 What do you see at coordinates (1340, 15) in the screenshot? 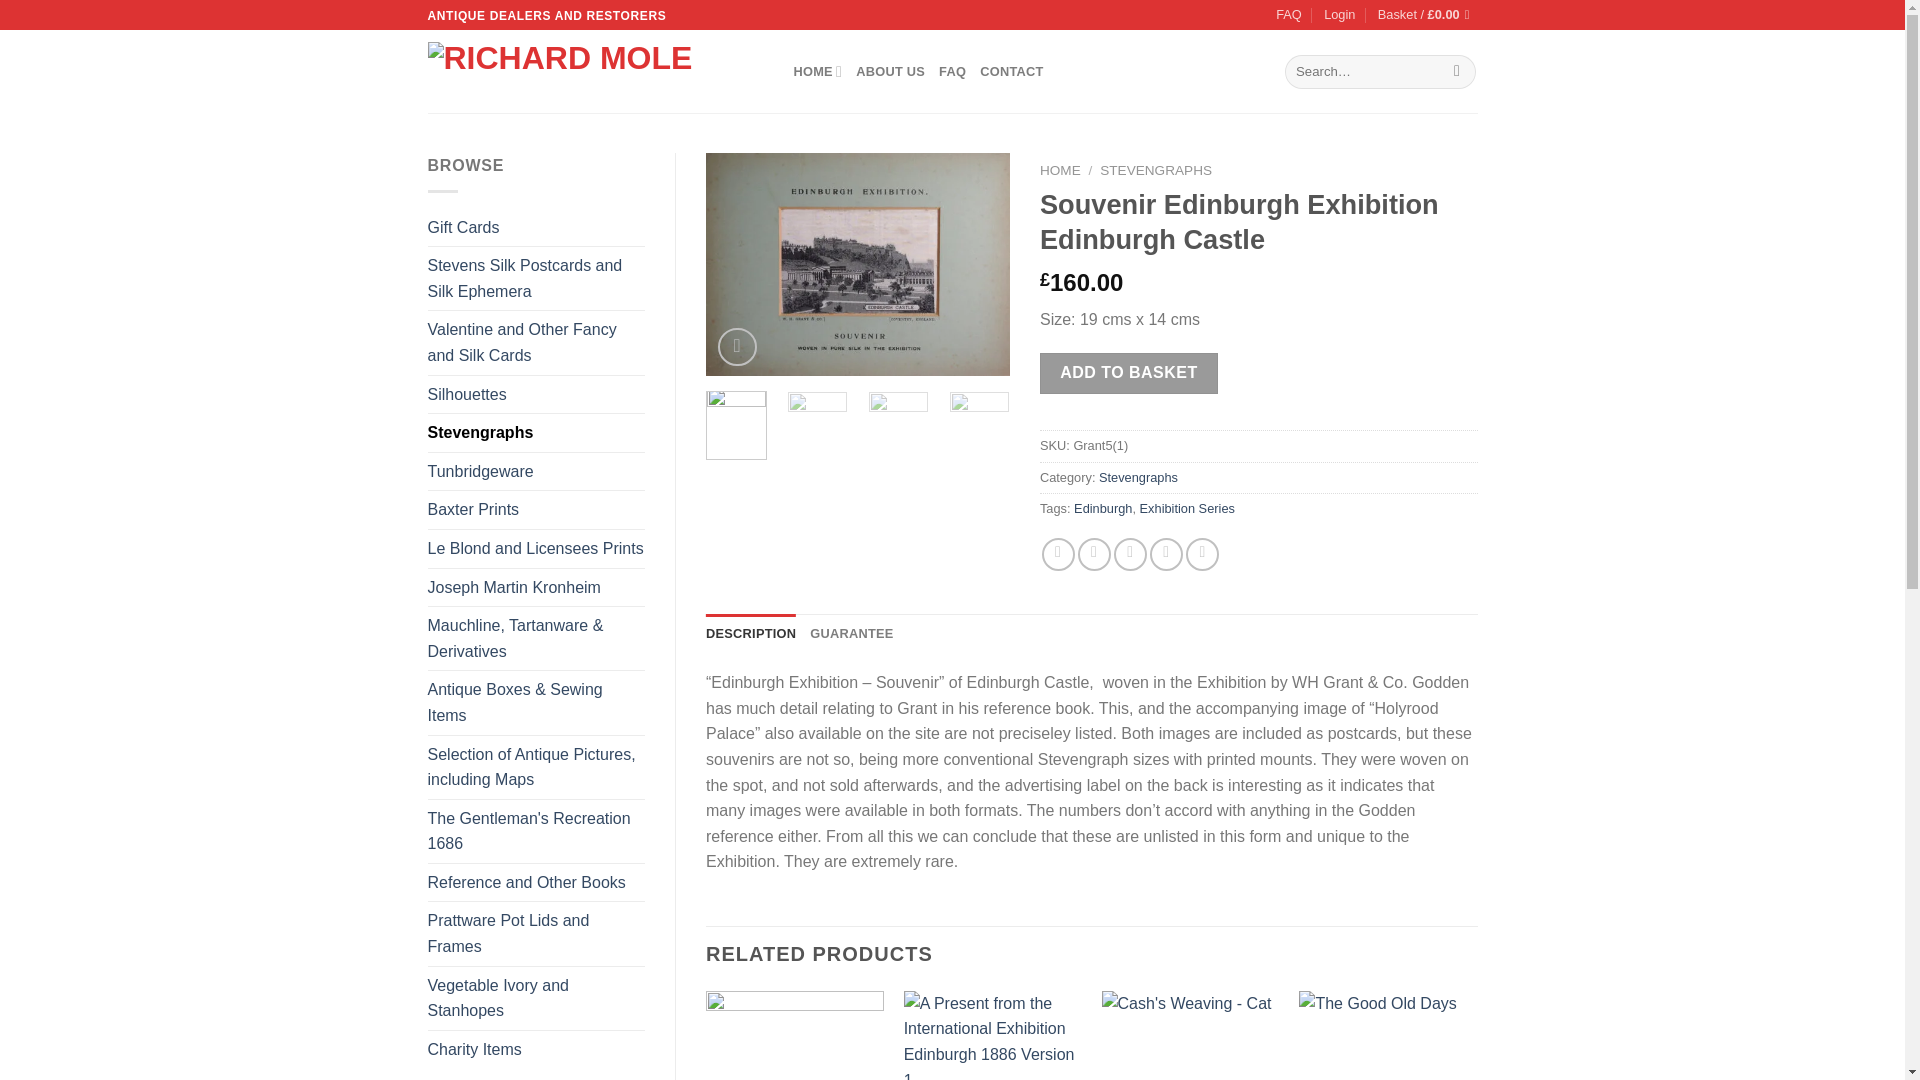
I see `Login` at bounding box center [1340, 15].